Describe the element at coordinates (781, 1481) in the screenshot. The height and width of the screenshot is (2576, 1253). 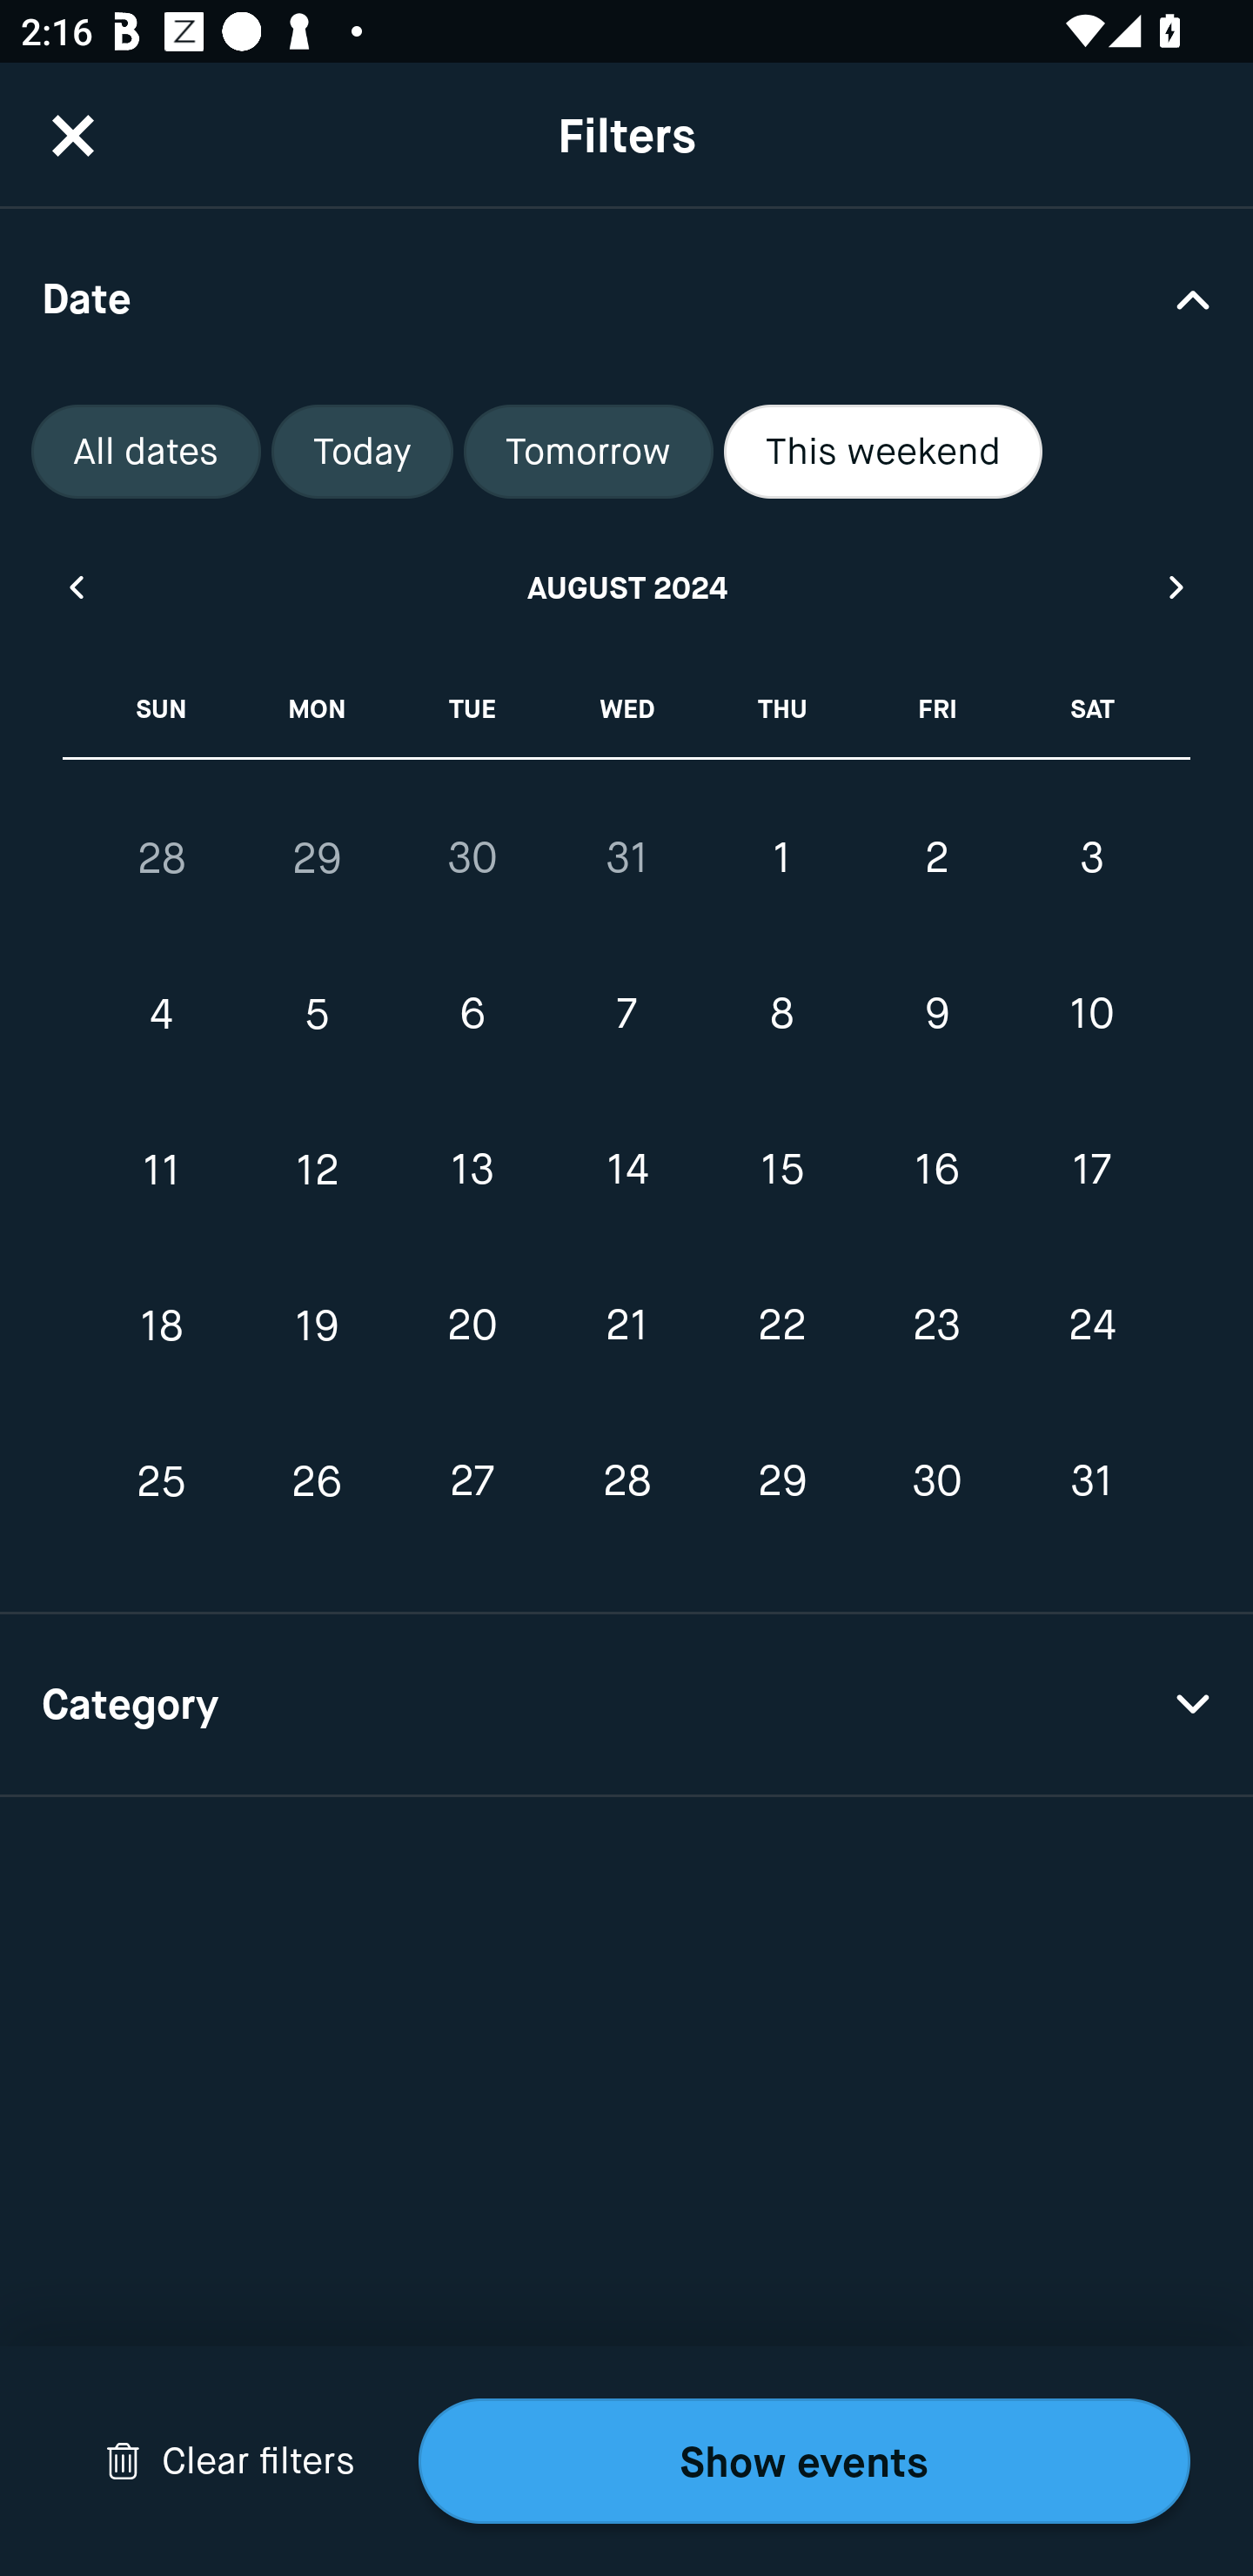
I see `29` at that location.